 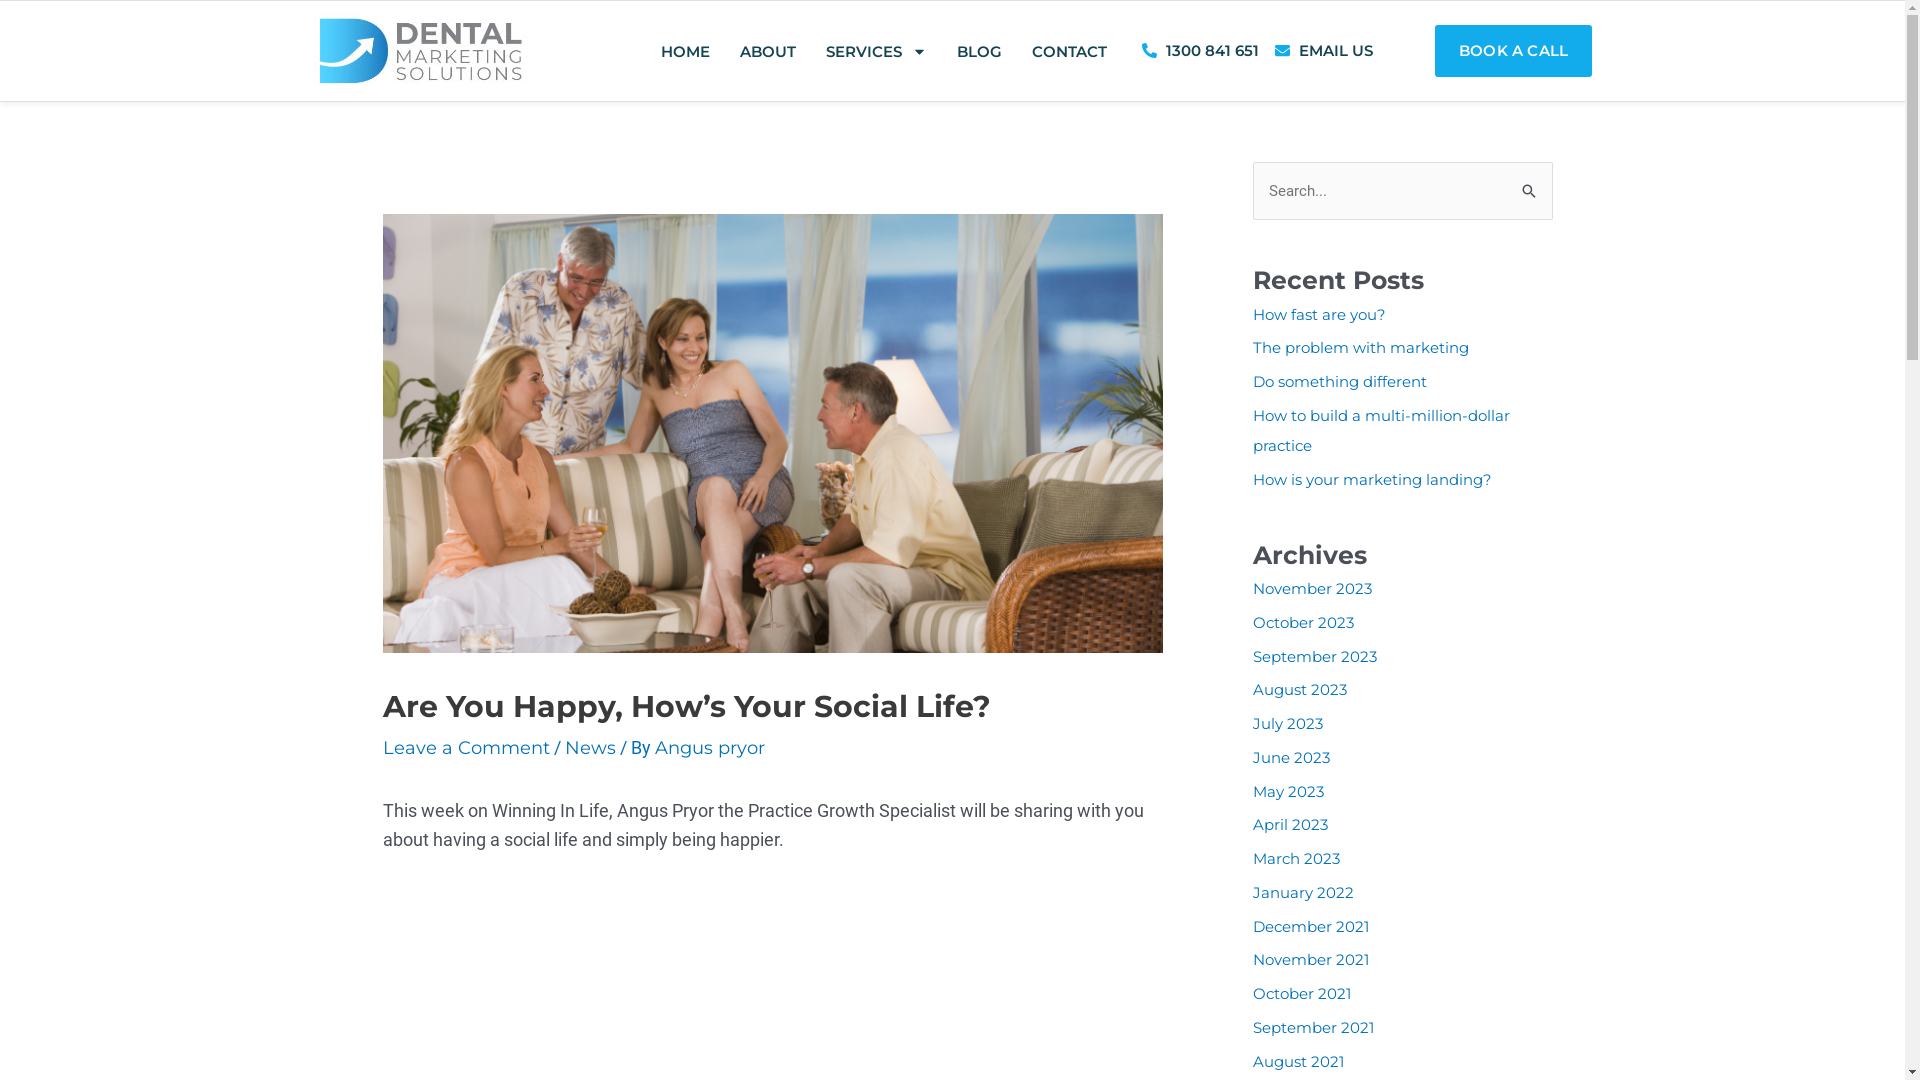 What do you see at coordinates (686, 50) in the screenshot?
I see `HOME` at bounding box center [686, 50].